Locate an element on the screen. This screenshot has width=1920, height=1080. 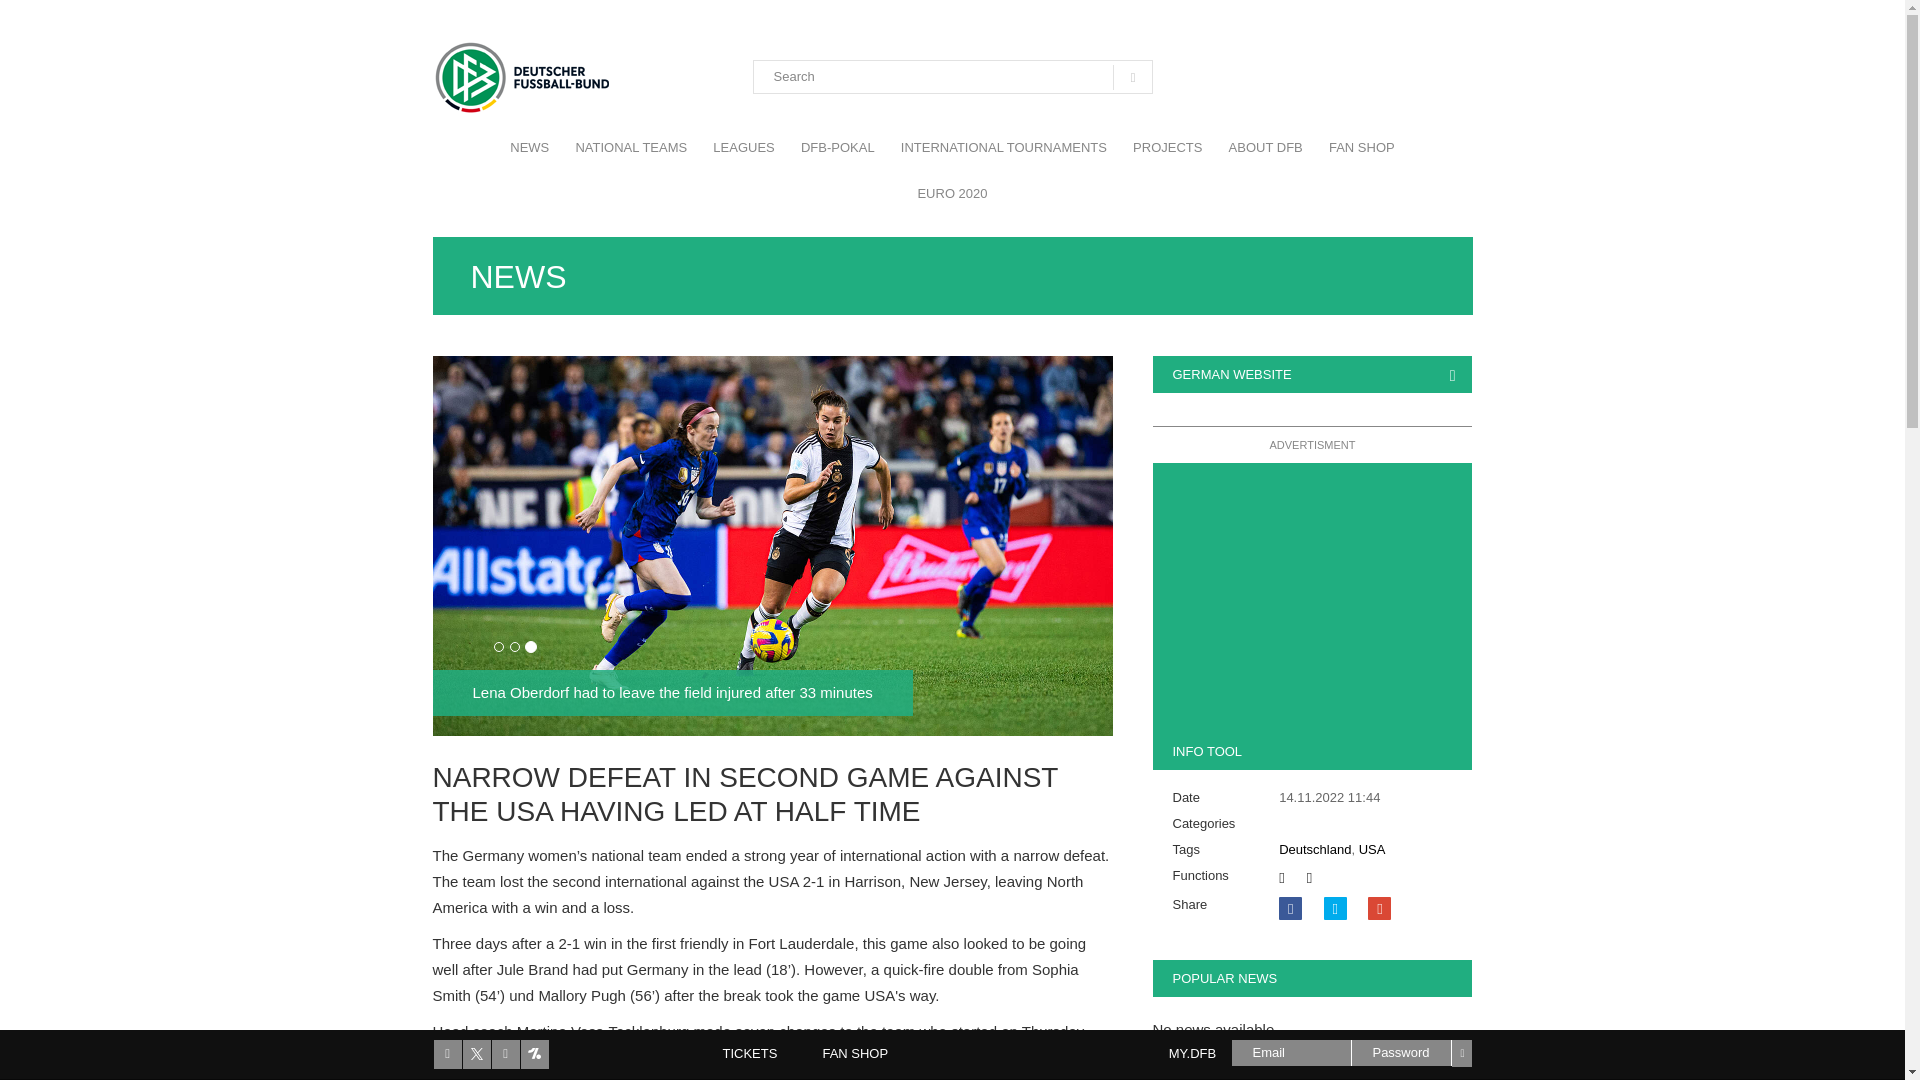
ABOUT DFB is located at coordinates (1265, 148).